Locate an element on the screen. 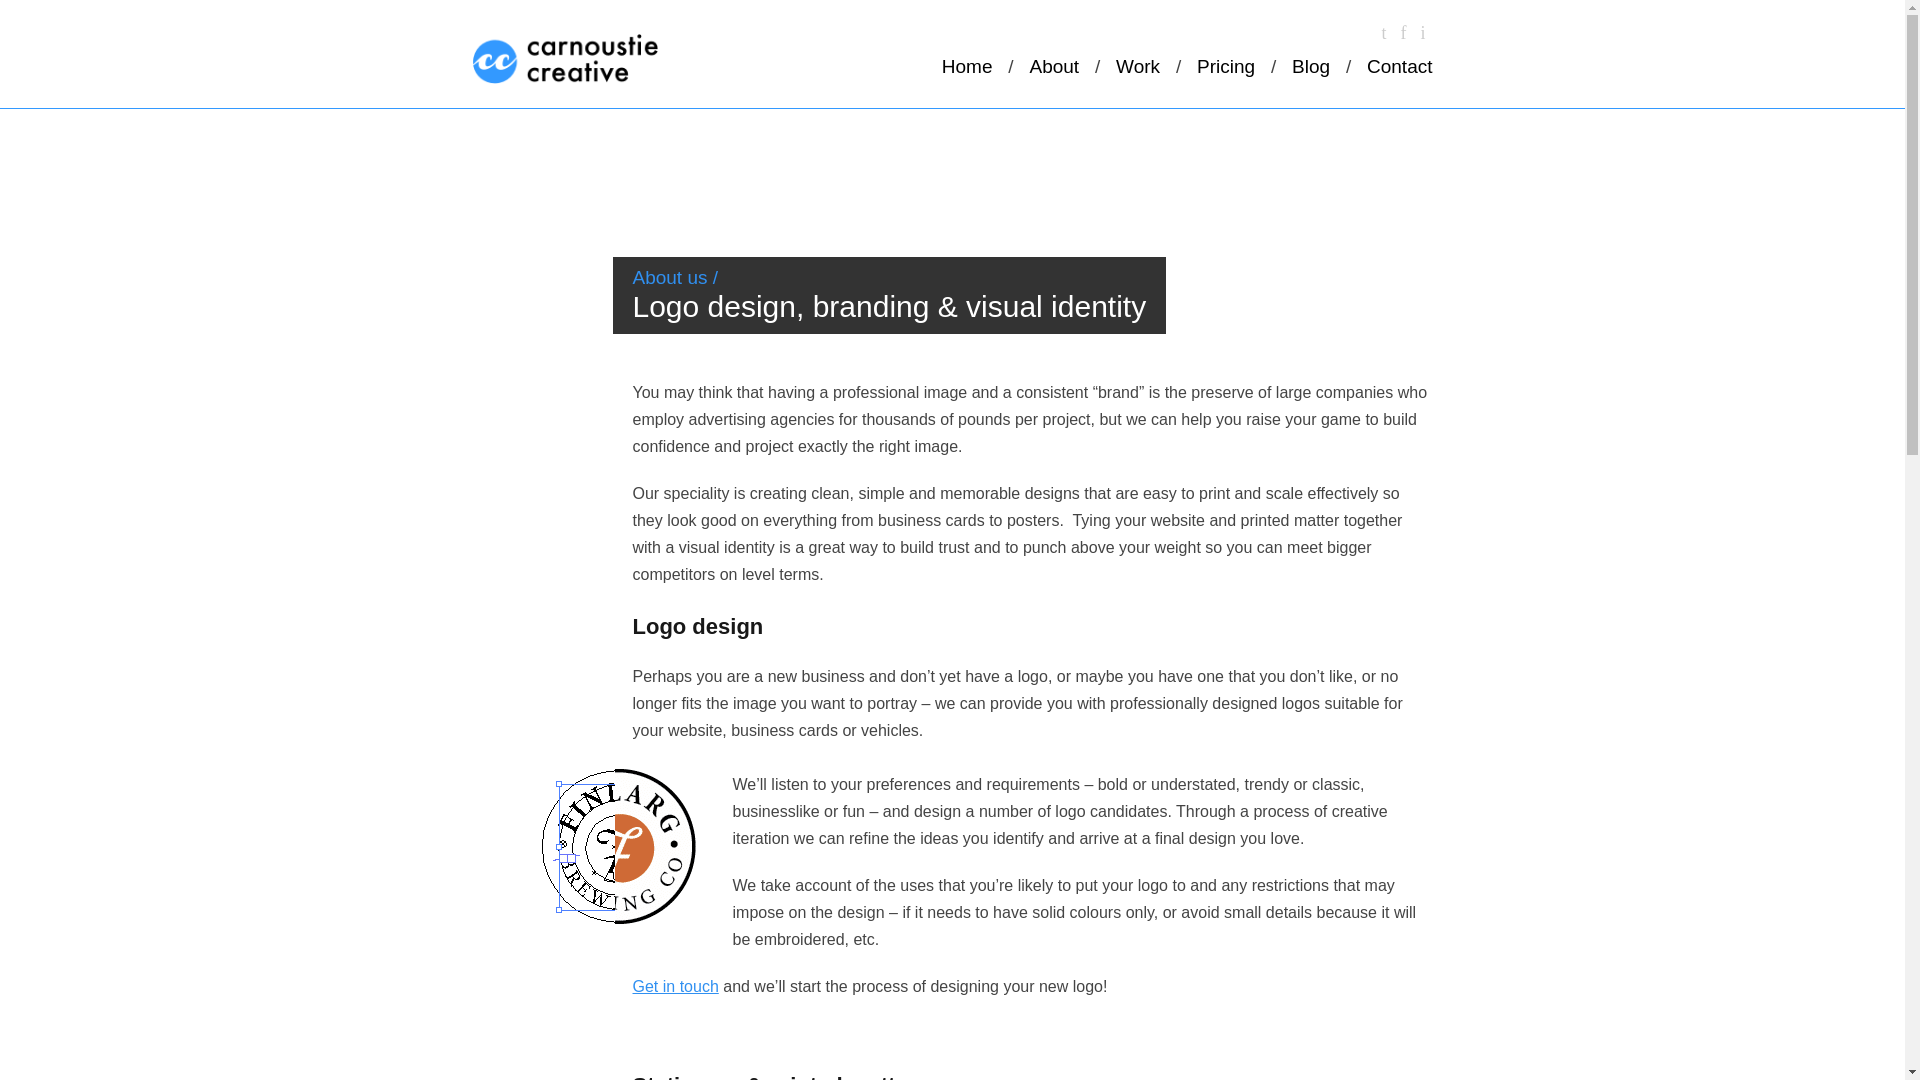 This screenshot has height=1080, width=1920. Get in touch is located at coordinates (674, 986).